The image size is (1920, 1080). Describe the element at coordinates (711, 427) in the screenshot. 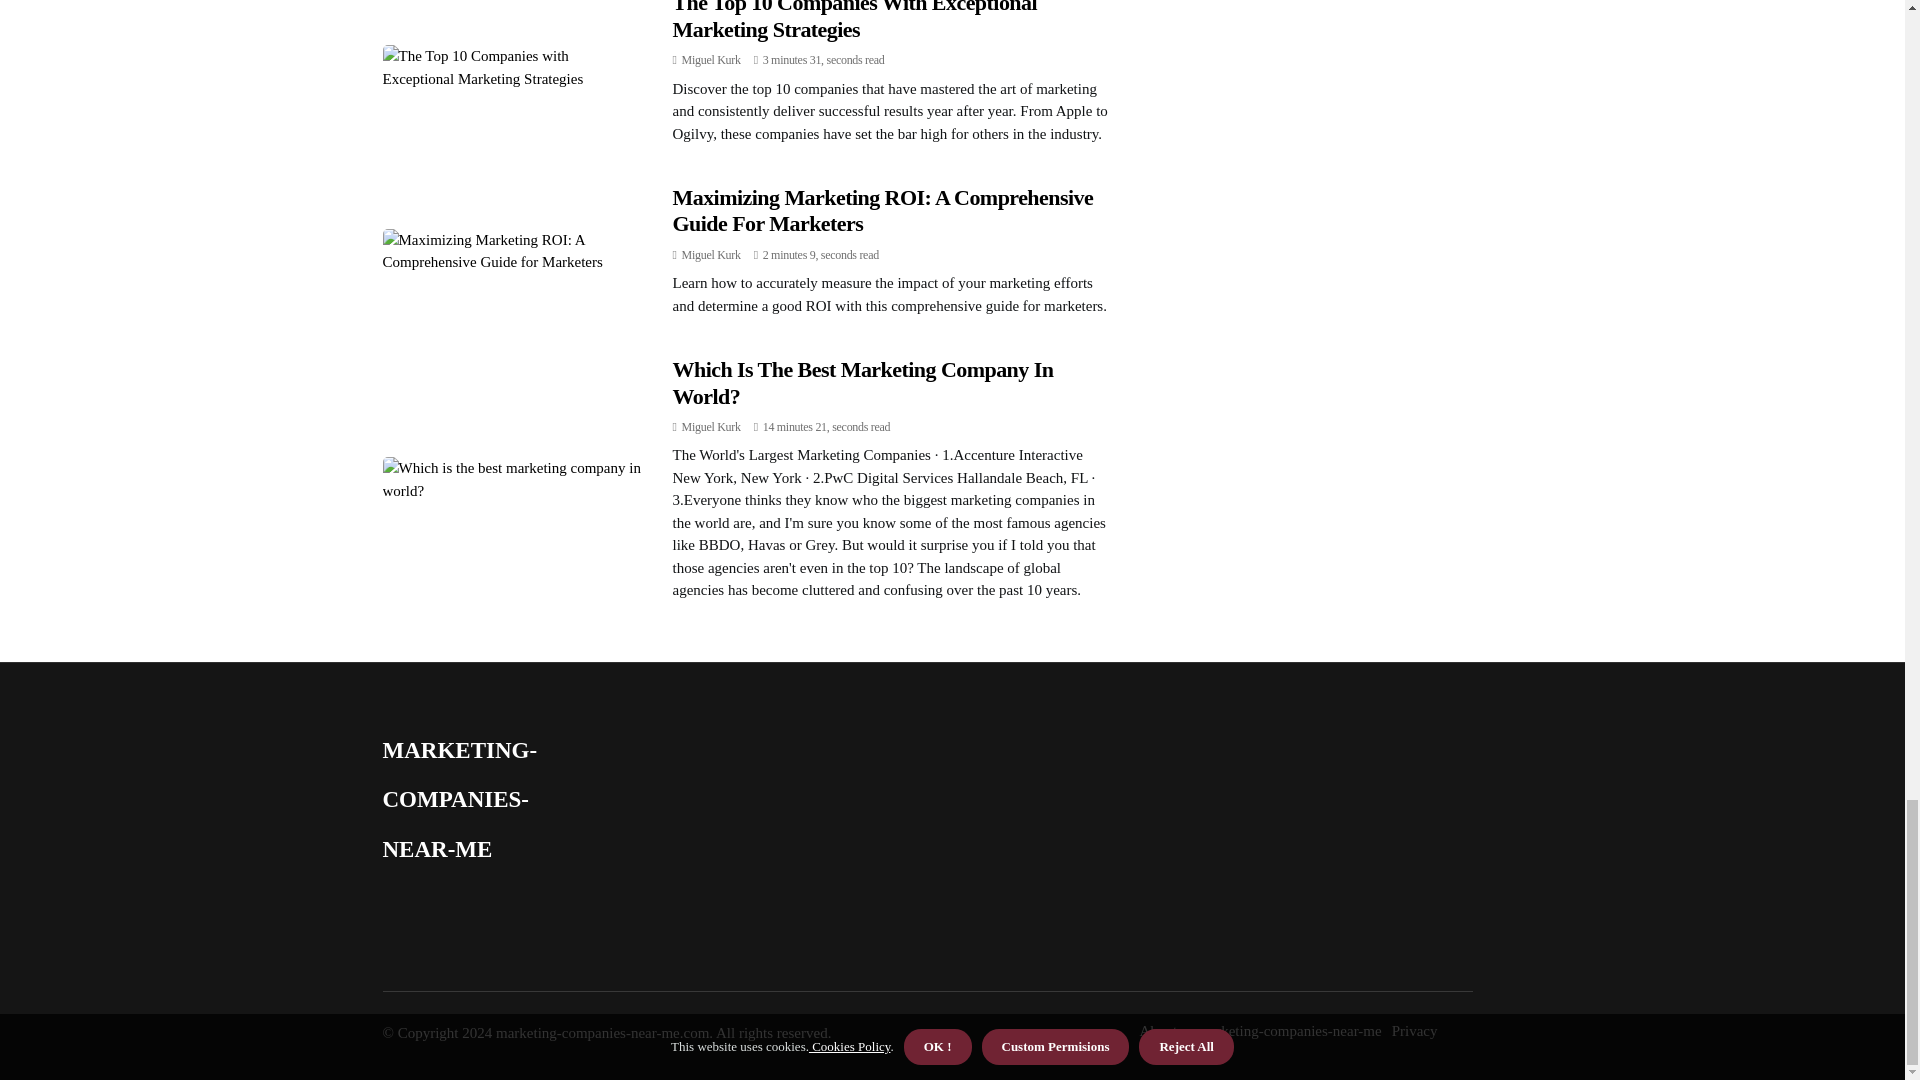

I see `Miguel Kurk` at that location.